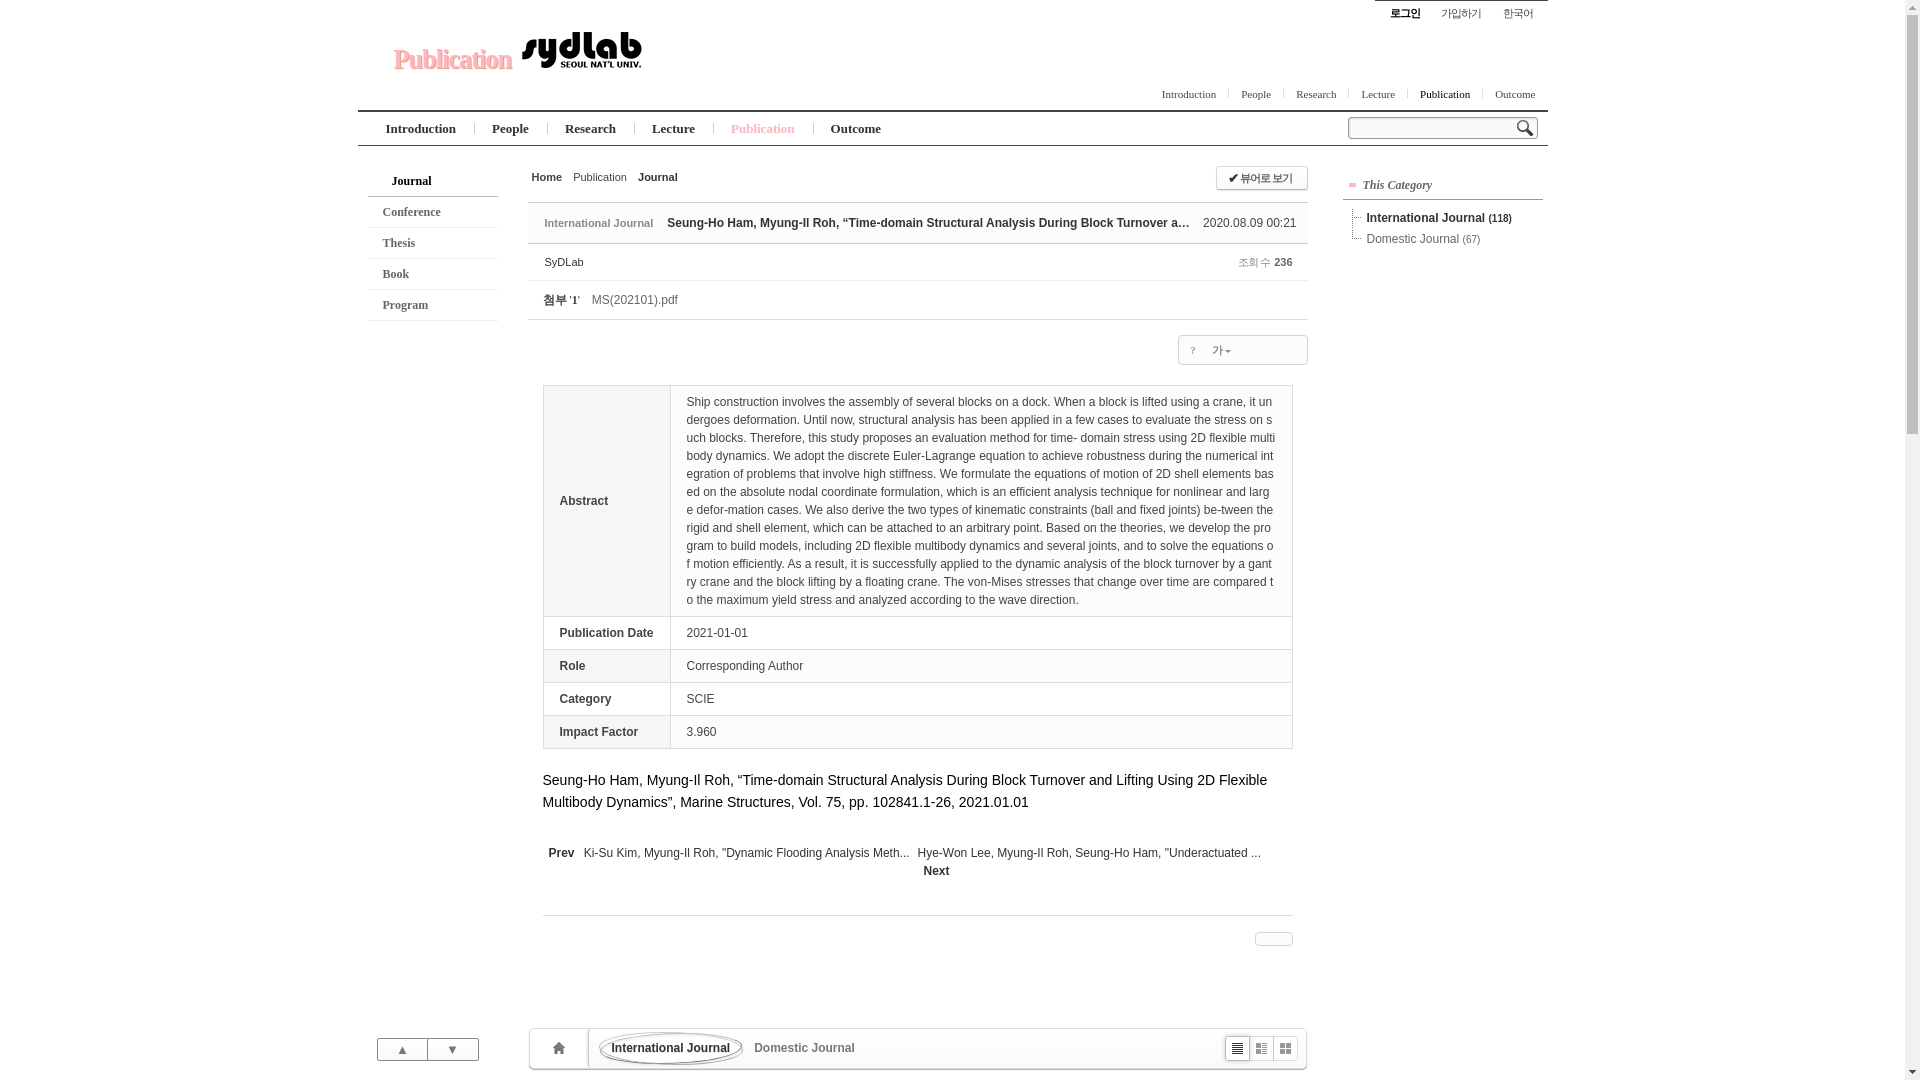 Image resolution: width=1920 pixels, height=1080 pixels. I want to click on People, so click(1255, 94).